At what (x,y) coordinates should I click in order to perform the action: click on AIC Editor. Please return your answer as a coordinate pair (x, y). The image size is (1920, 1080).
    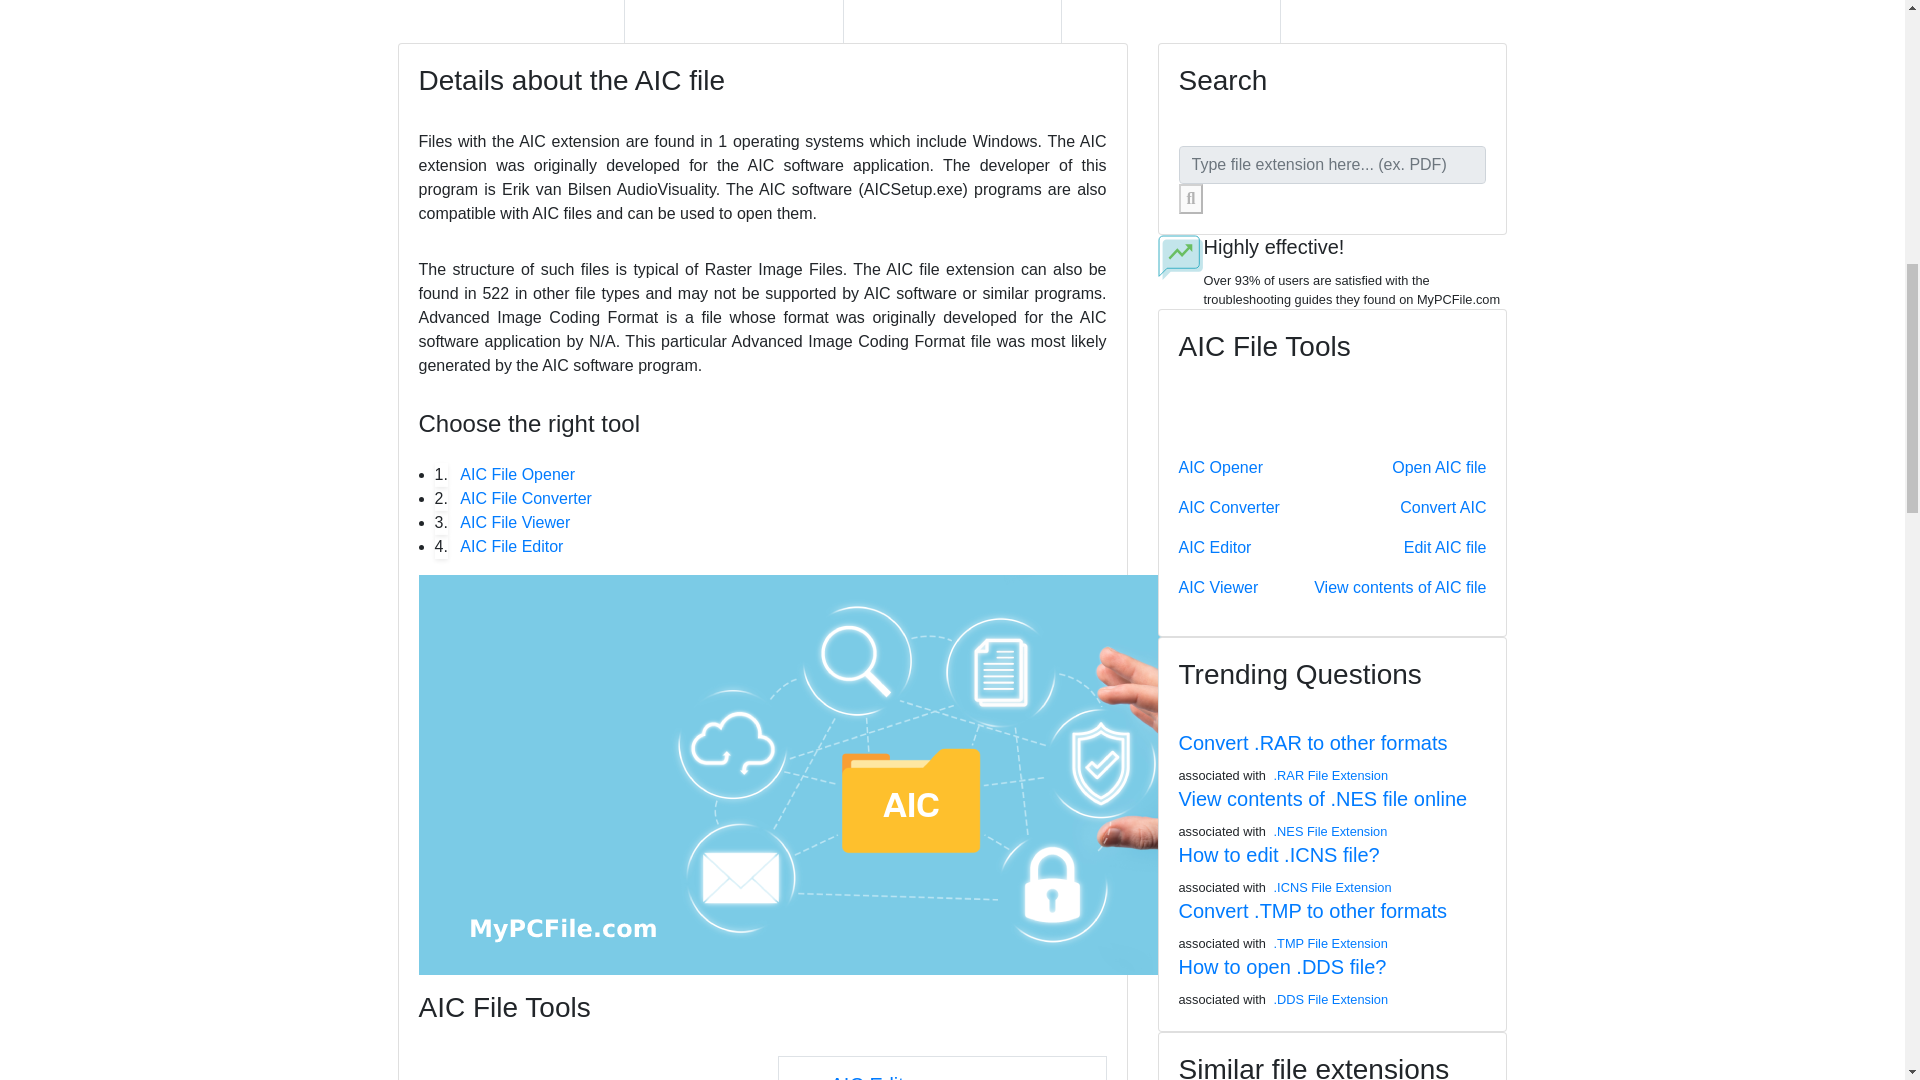
    Looking at the image, I should click on (875, 1076).